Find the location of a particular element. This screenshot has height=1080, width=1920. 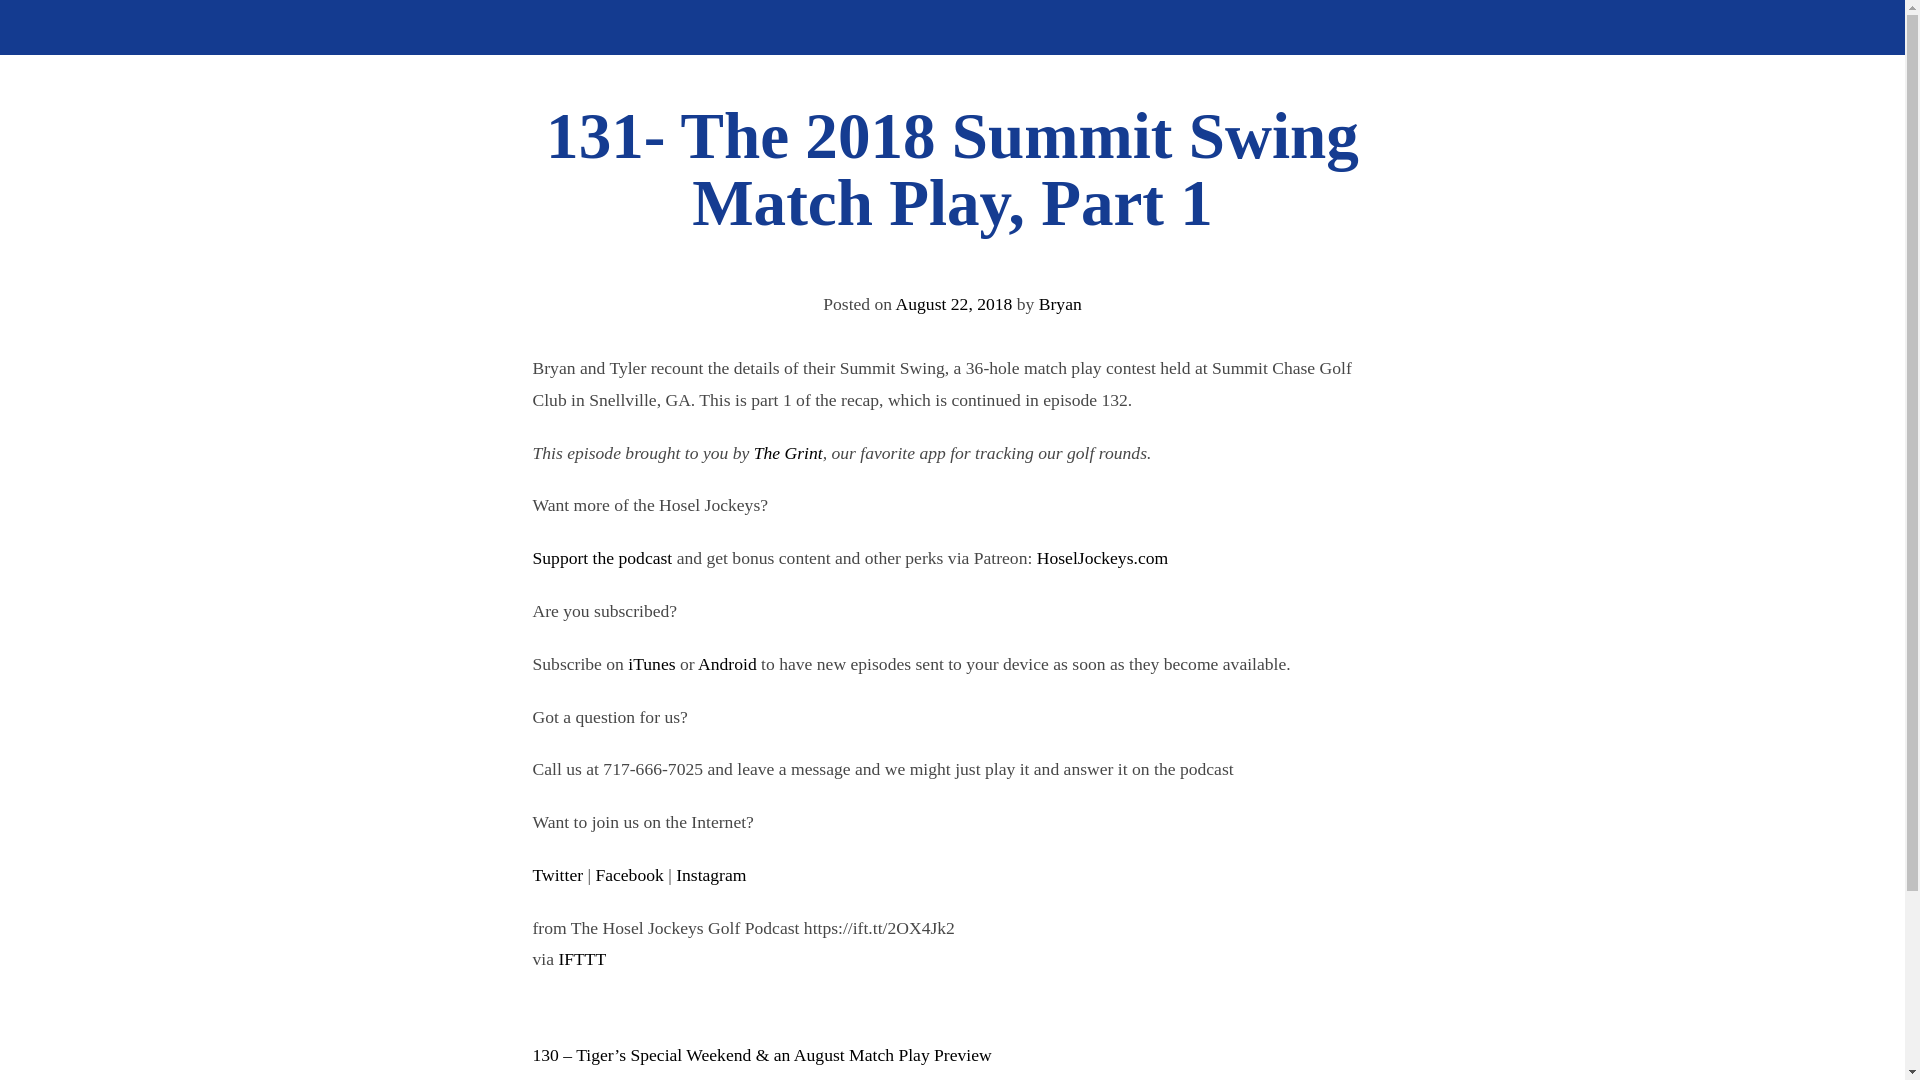

IFTTT is located at coordinates (582, 958).